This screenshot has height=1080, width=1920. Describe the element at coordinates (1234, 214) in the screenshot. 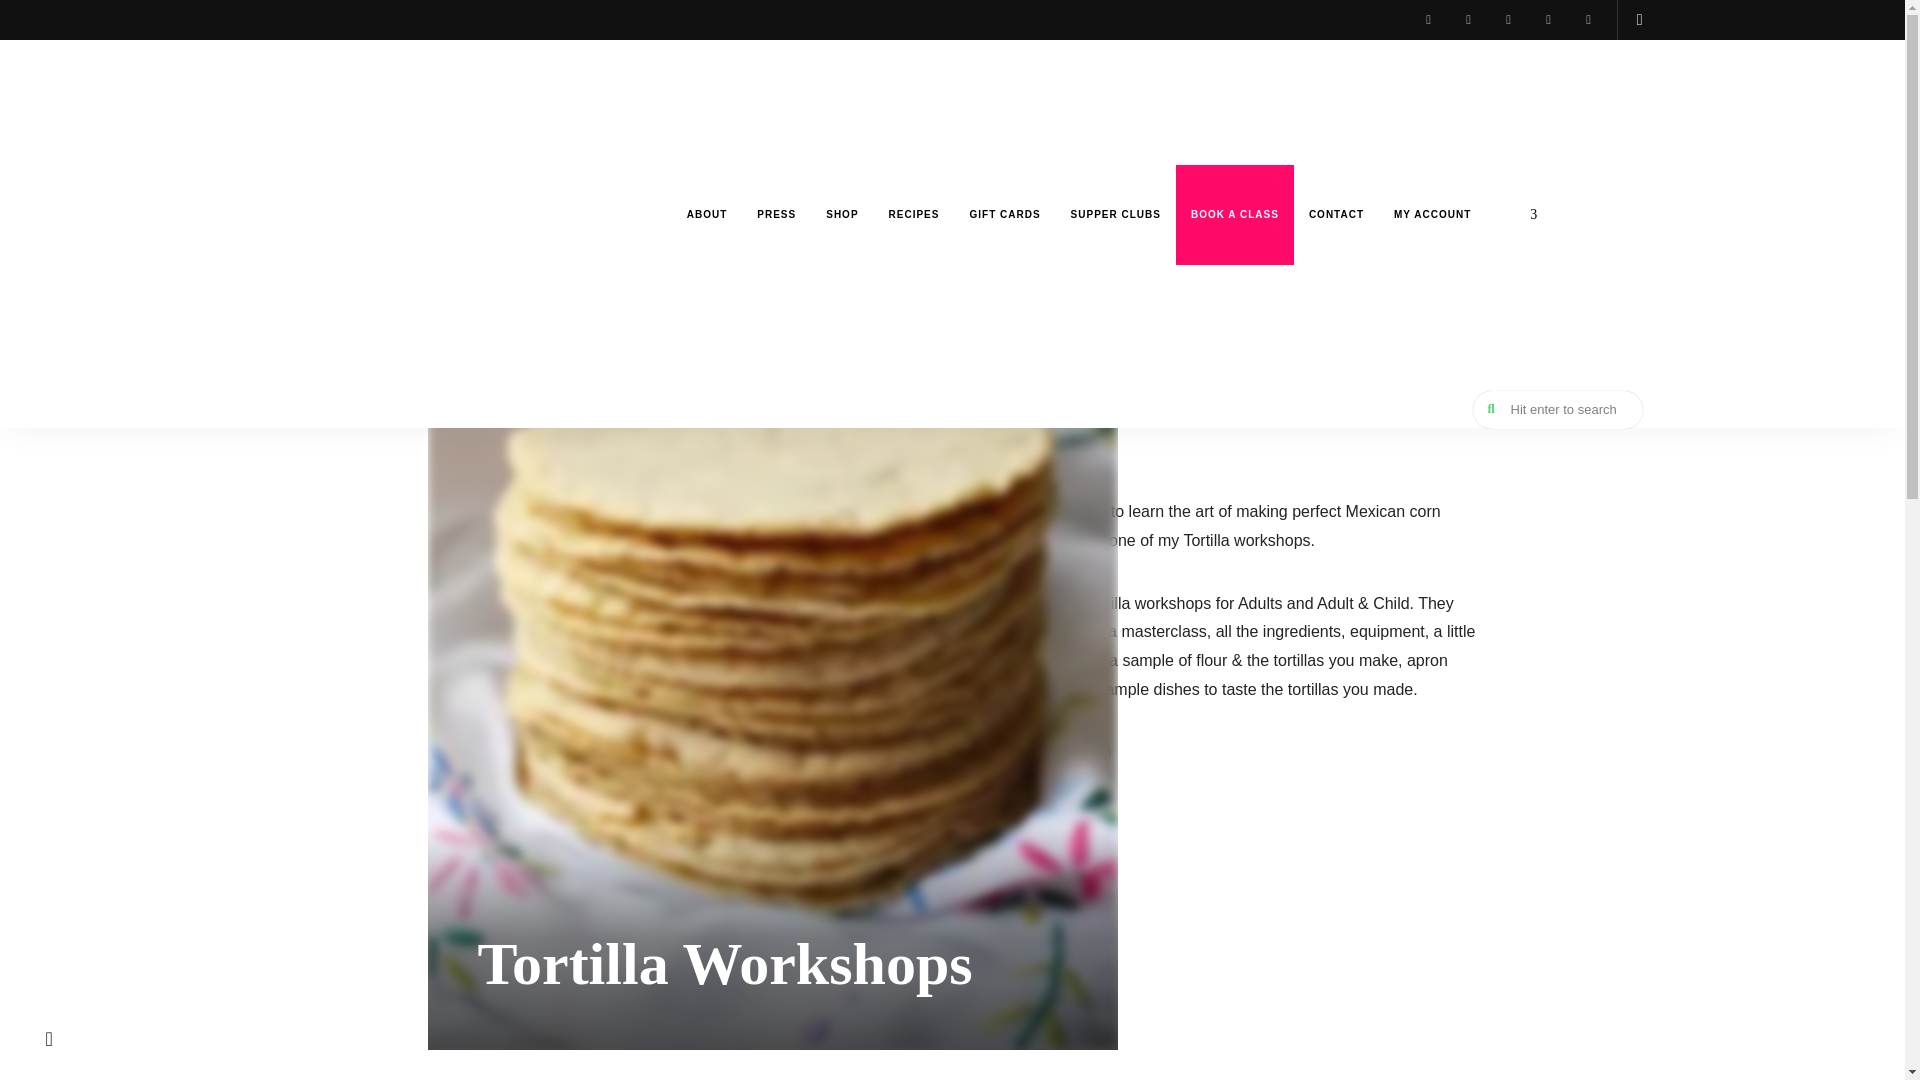

I see `BOOK A CLASS` at that location.